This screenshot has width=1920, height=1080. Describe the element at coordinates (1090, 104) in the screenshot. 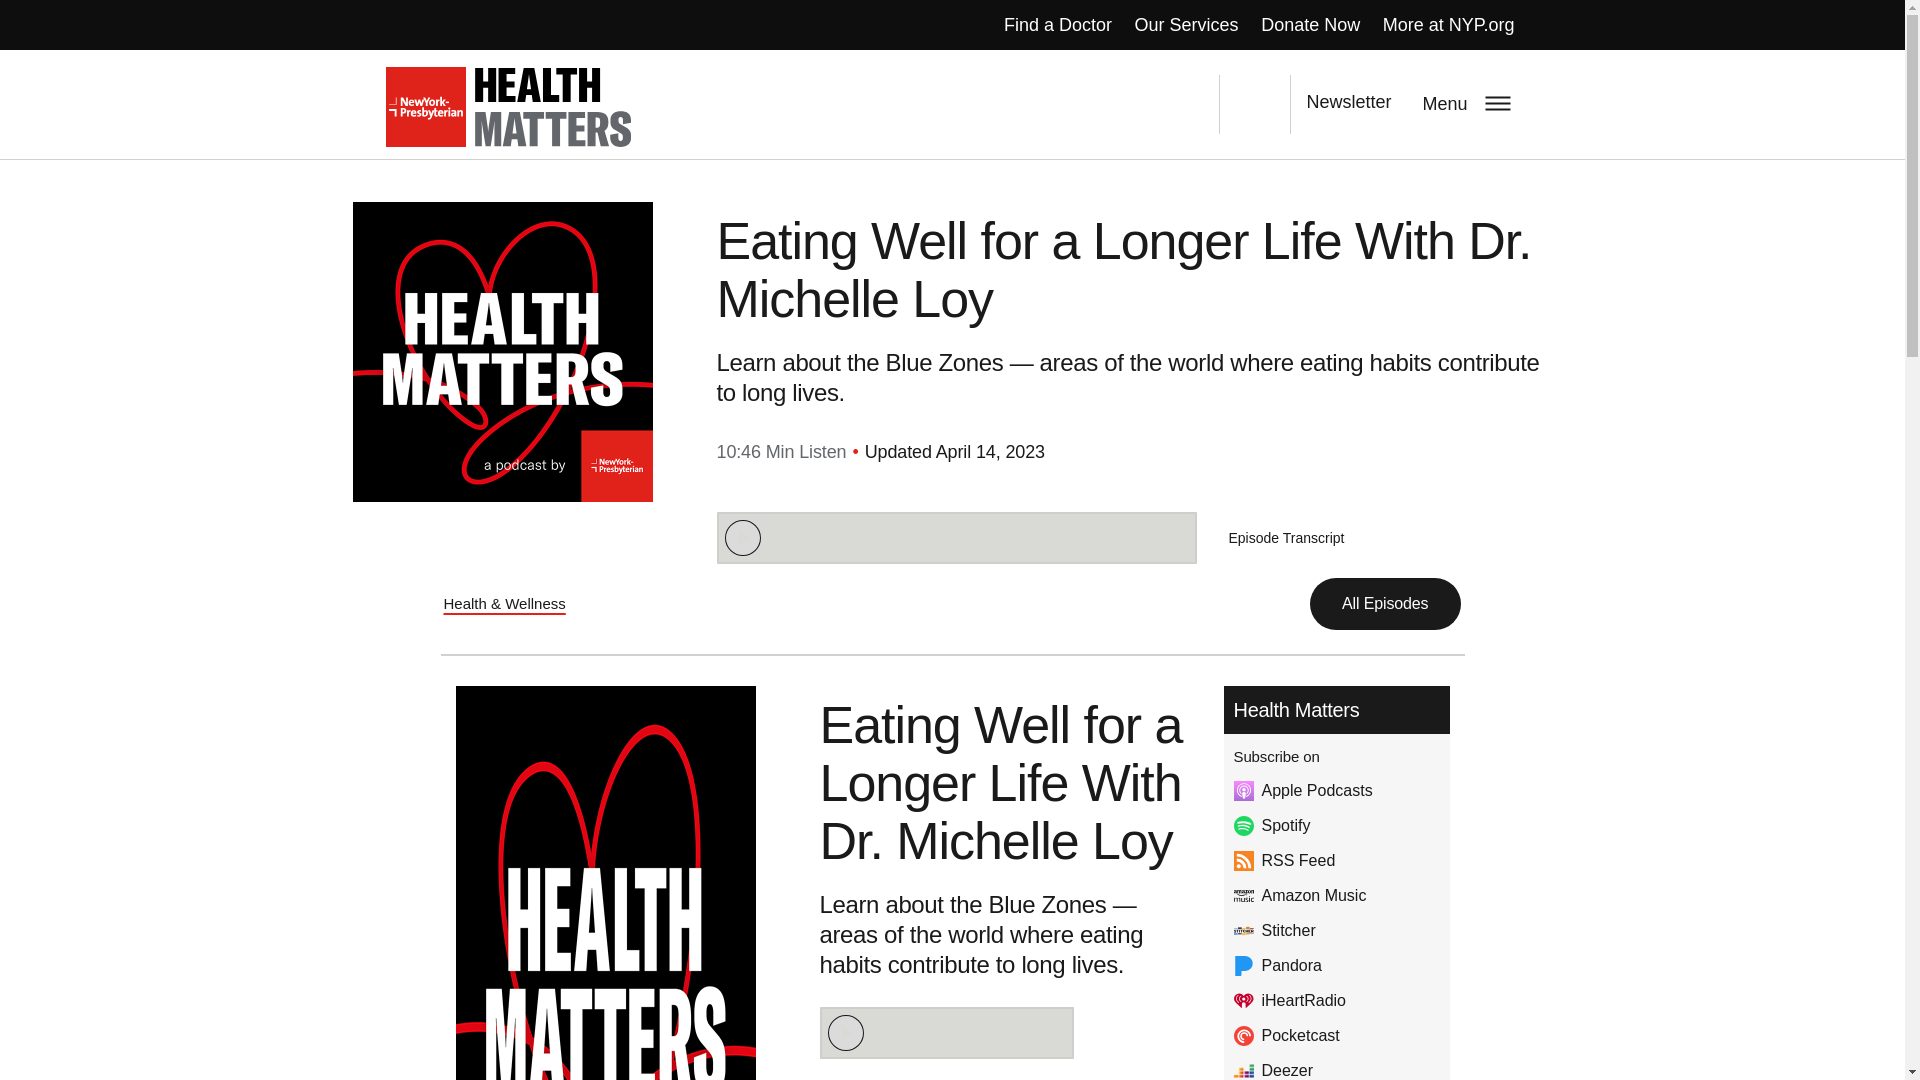

I see `Connect on LinkedIn` at that location.